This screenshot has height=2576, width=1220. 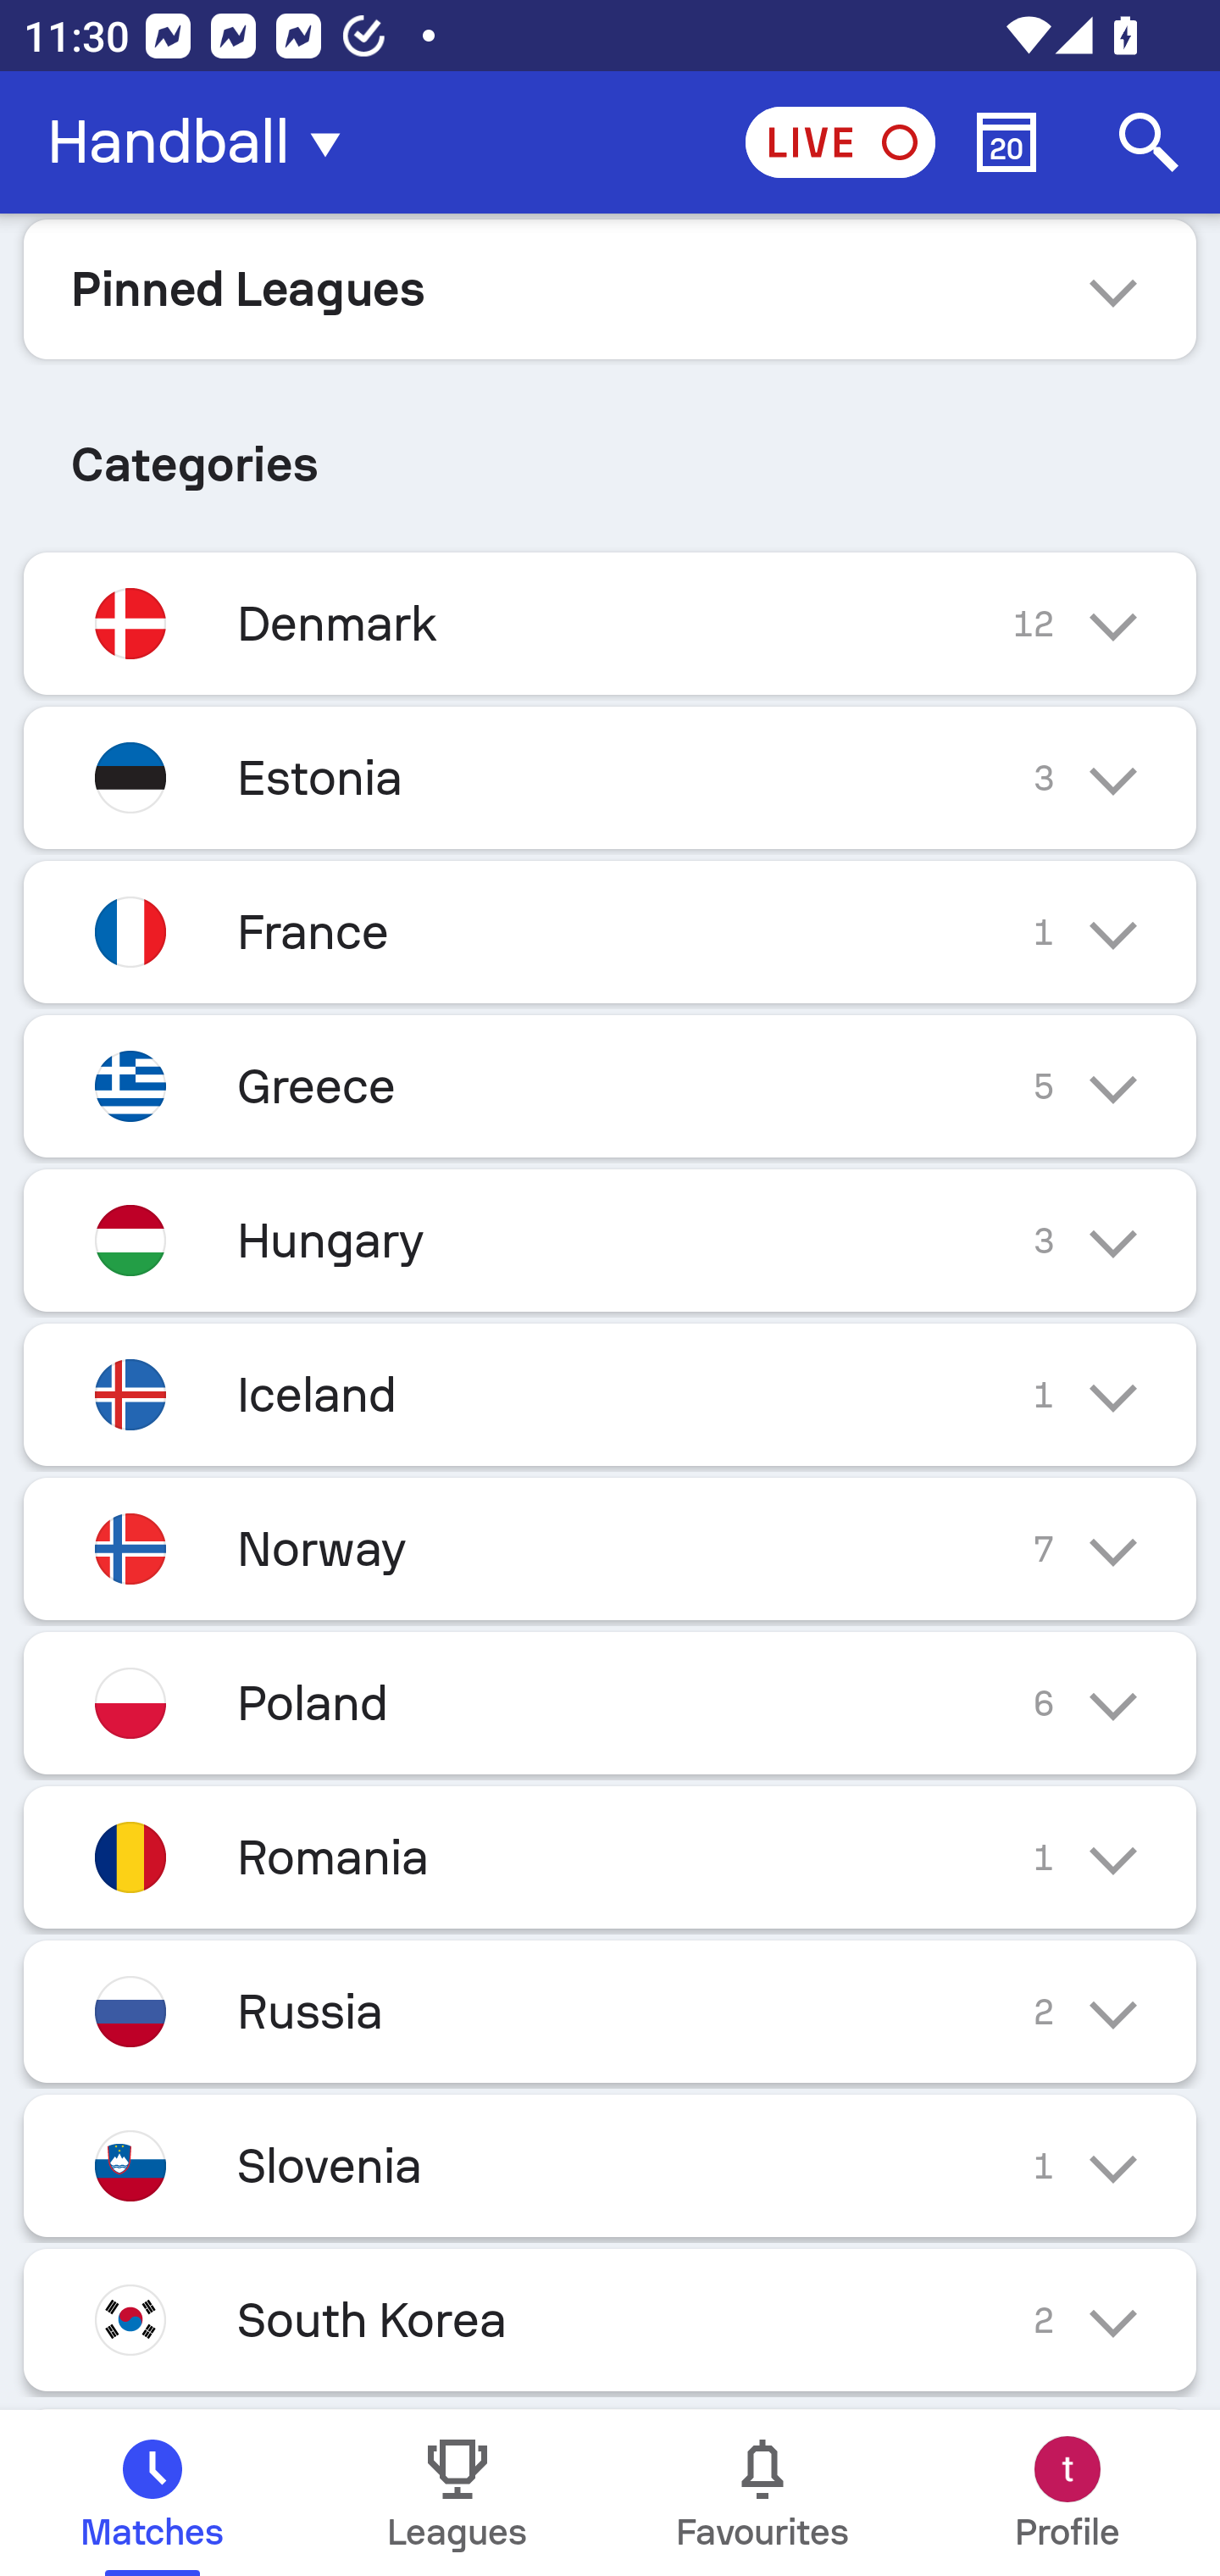 I want to click on South Korea 2, so click(x=610, y=2319).